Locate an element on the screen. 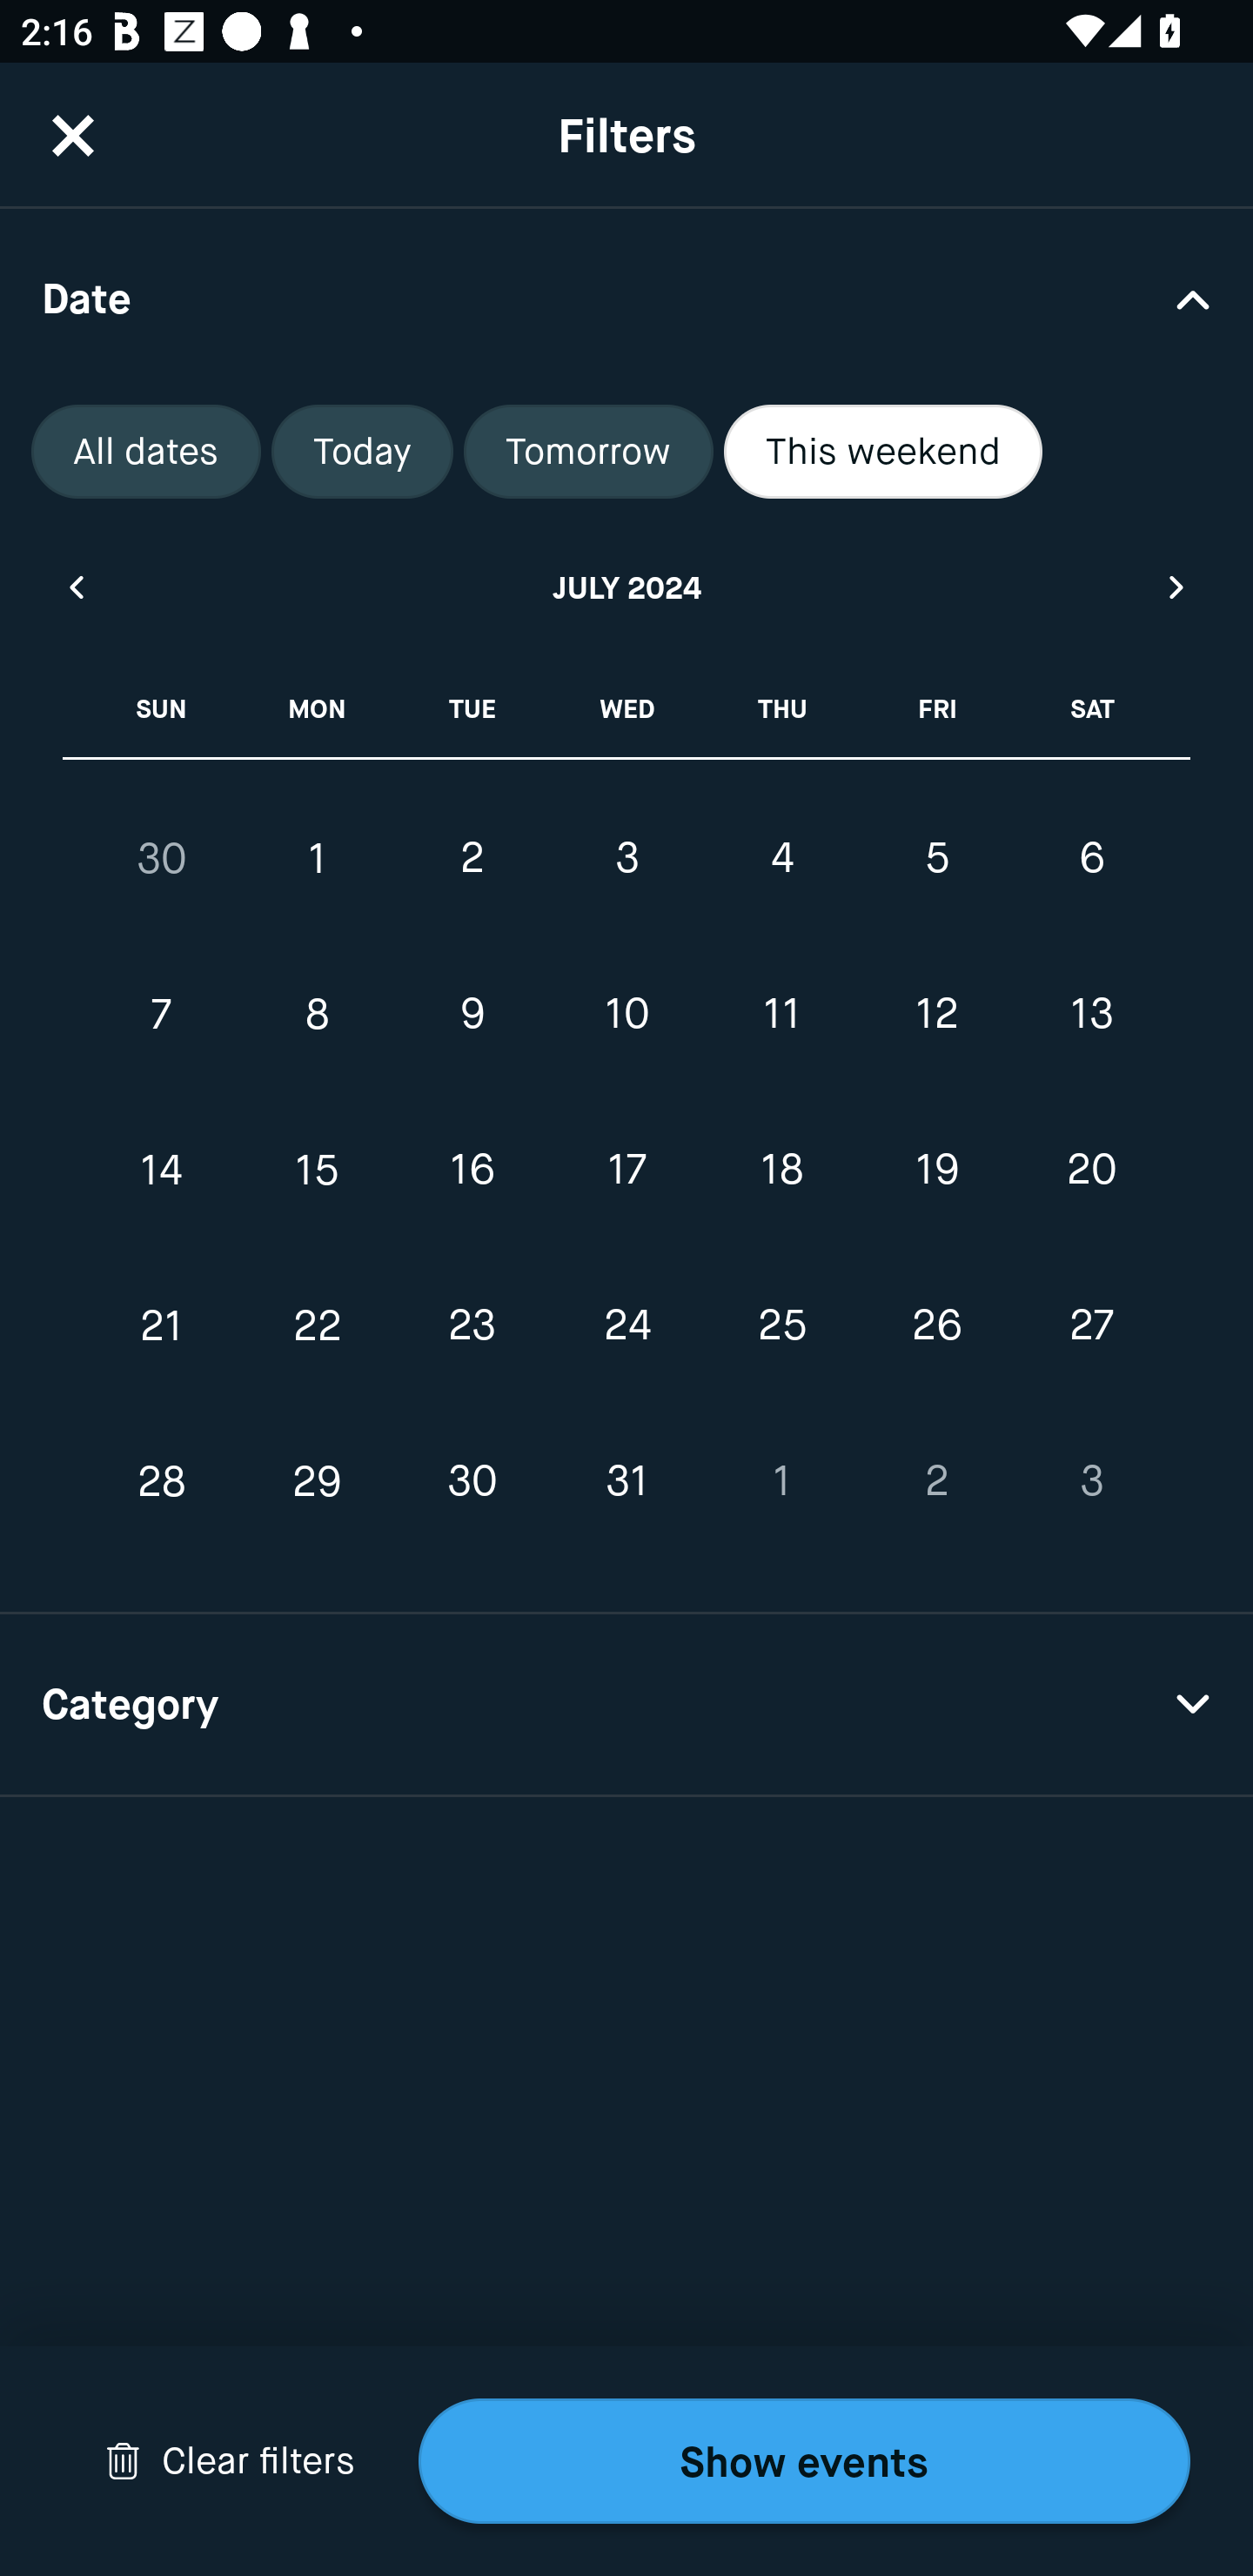 This screenshot has height=2576, width=1253. 10 is located at coordinates (626, 1015).